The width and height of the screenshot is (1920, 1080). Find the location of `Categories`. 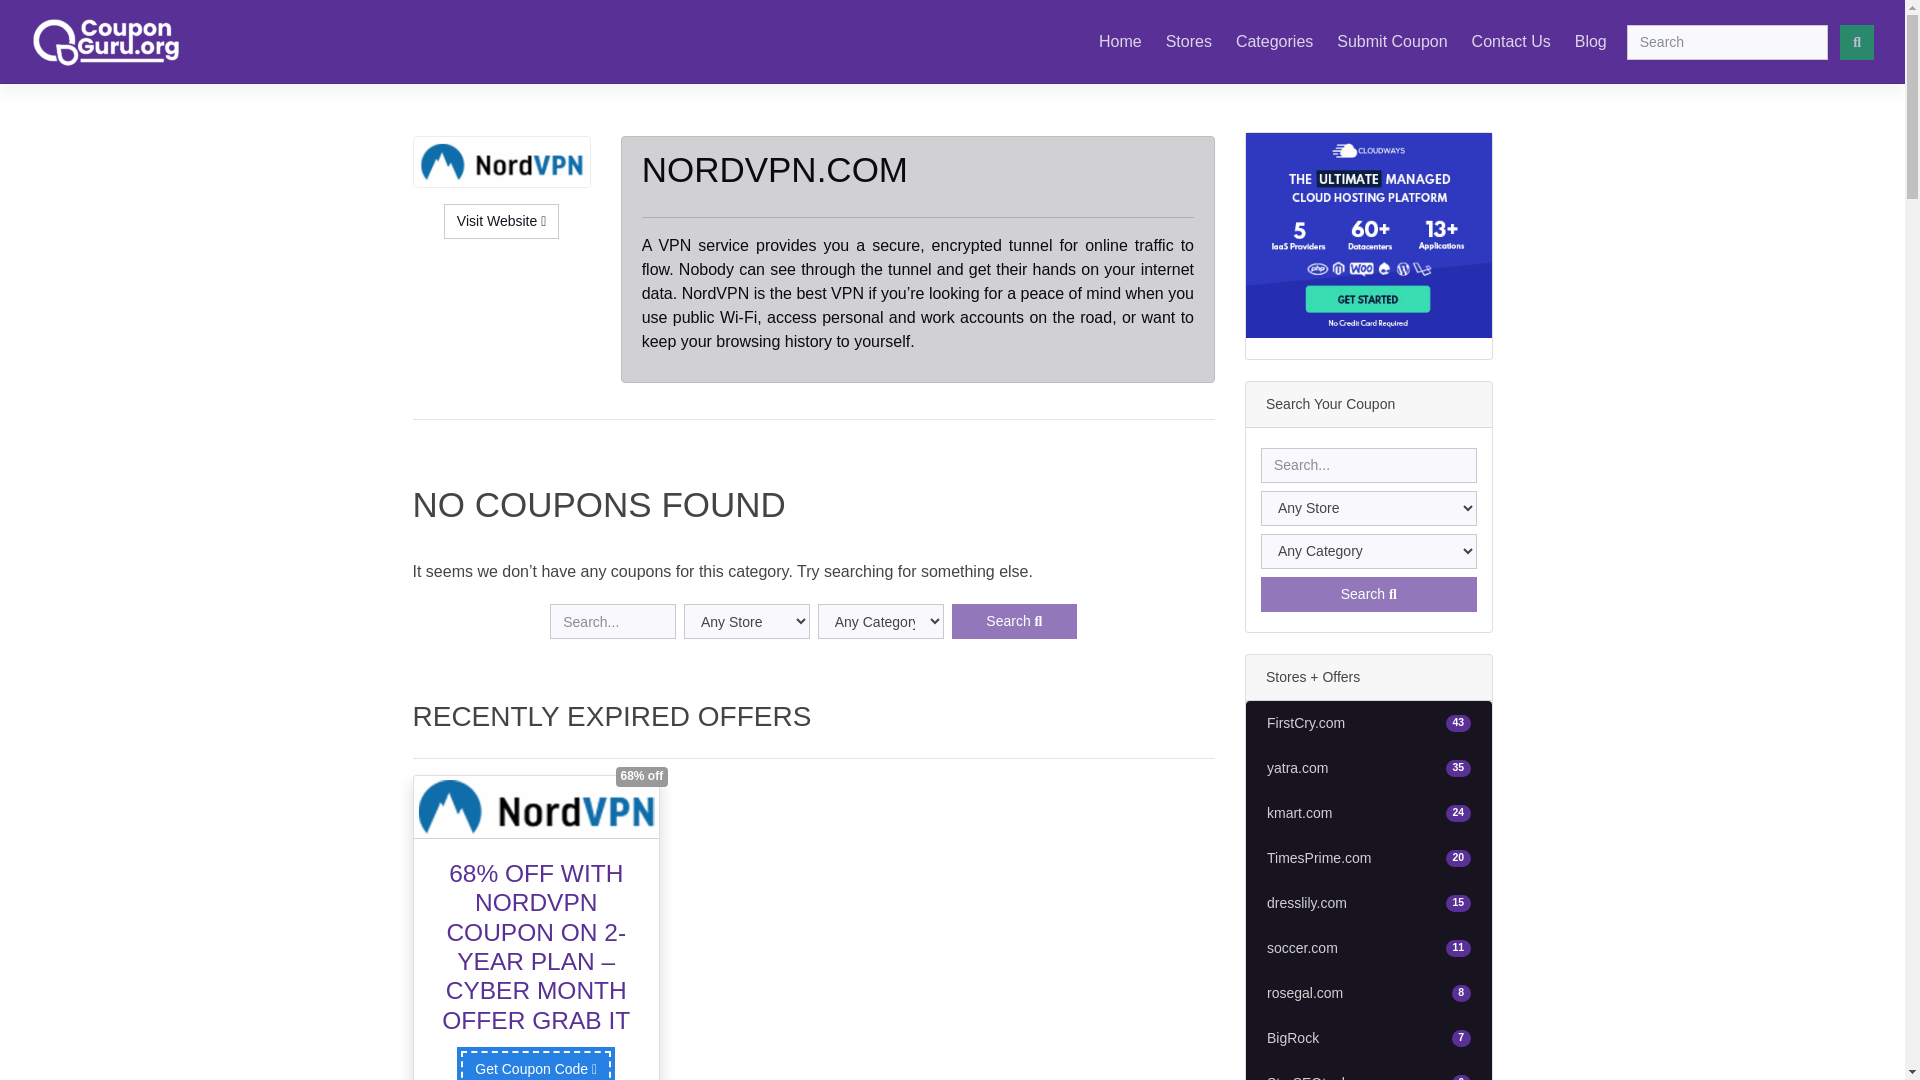

Categories is located at coordinates (1511, 41).